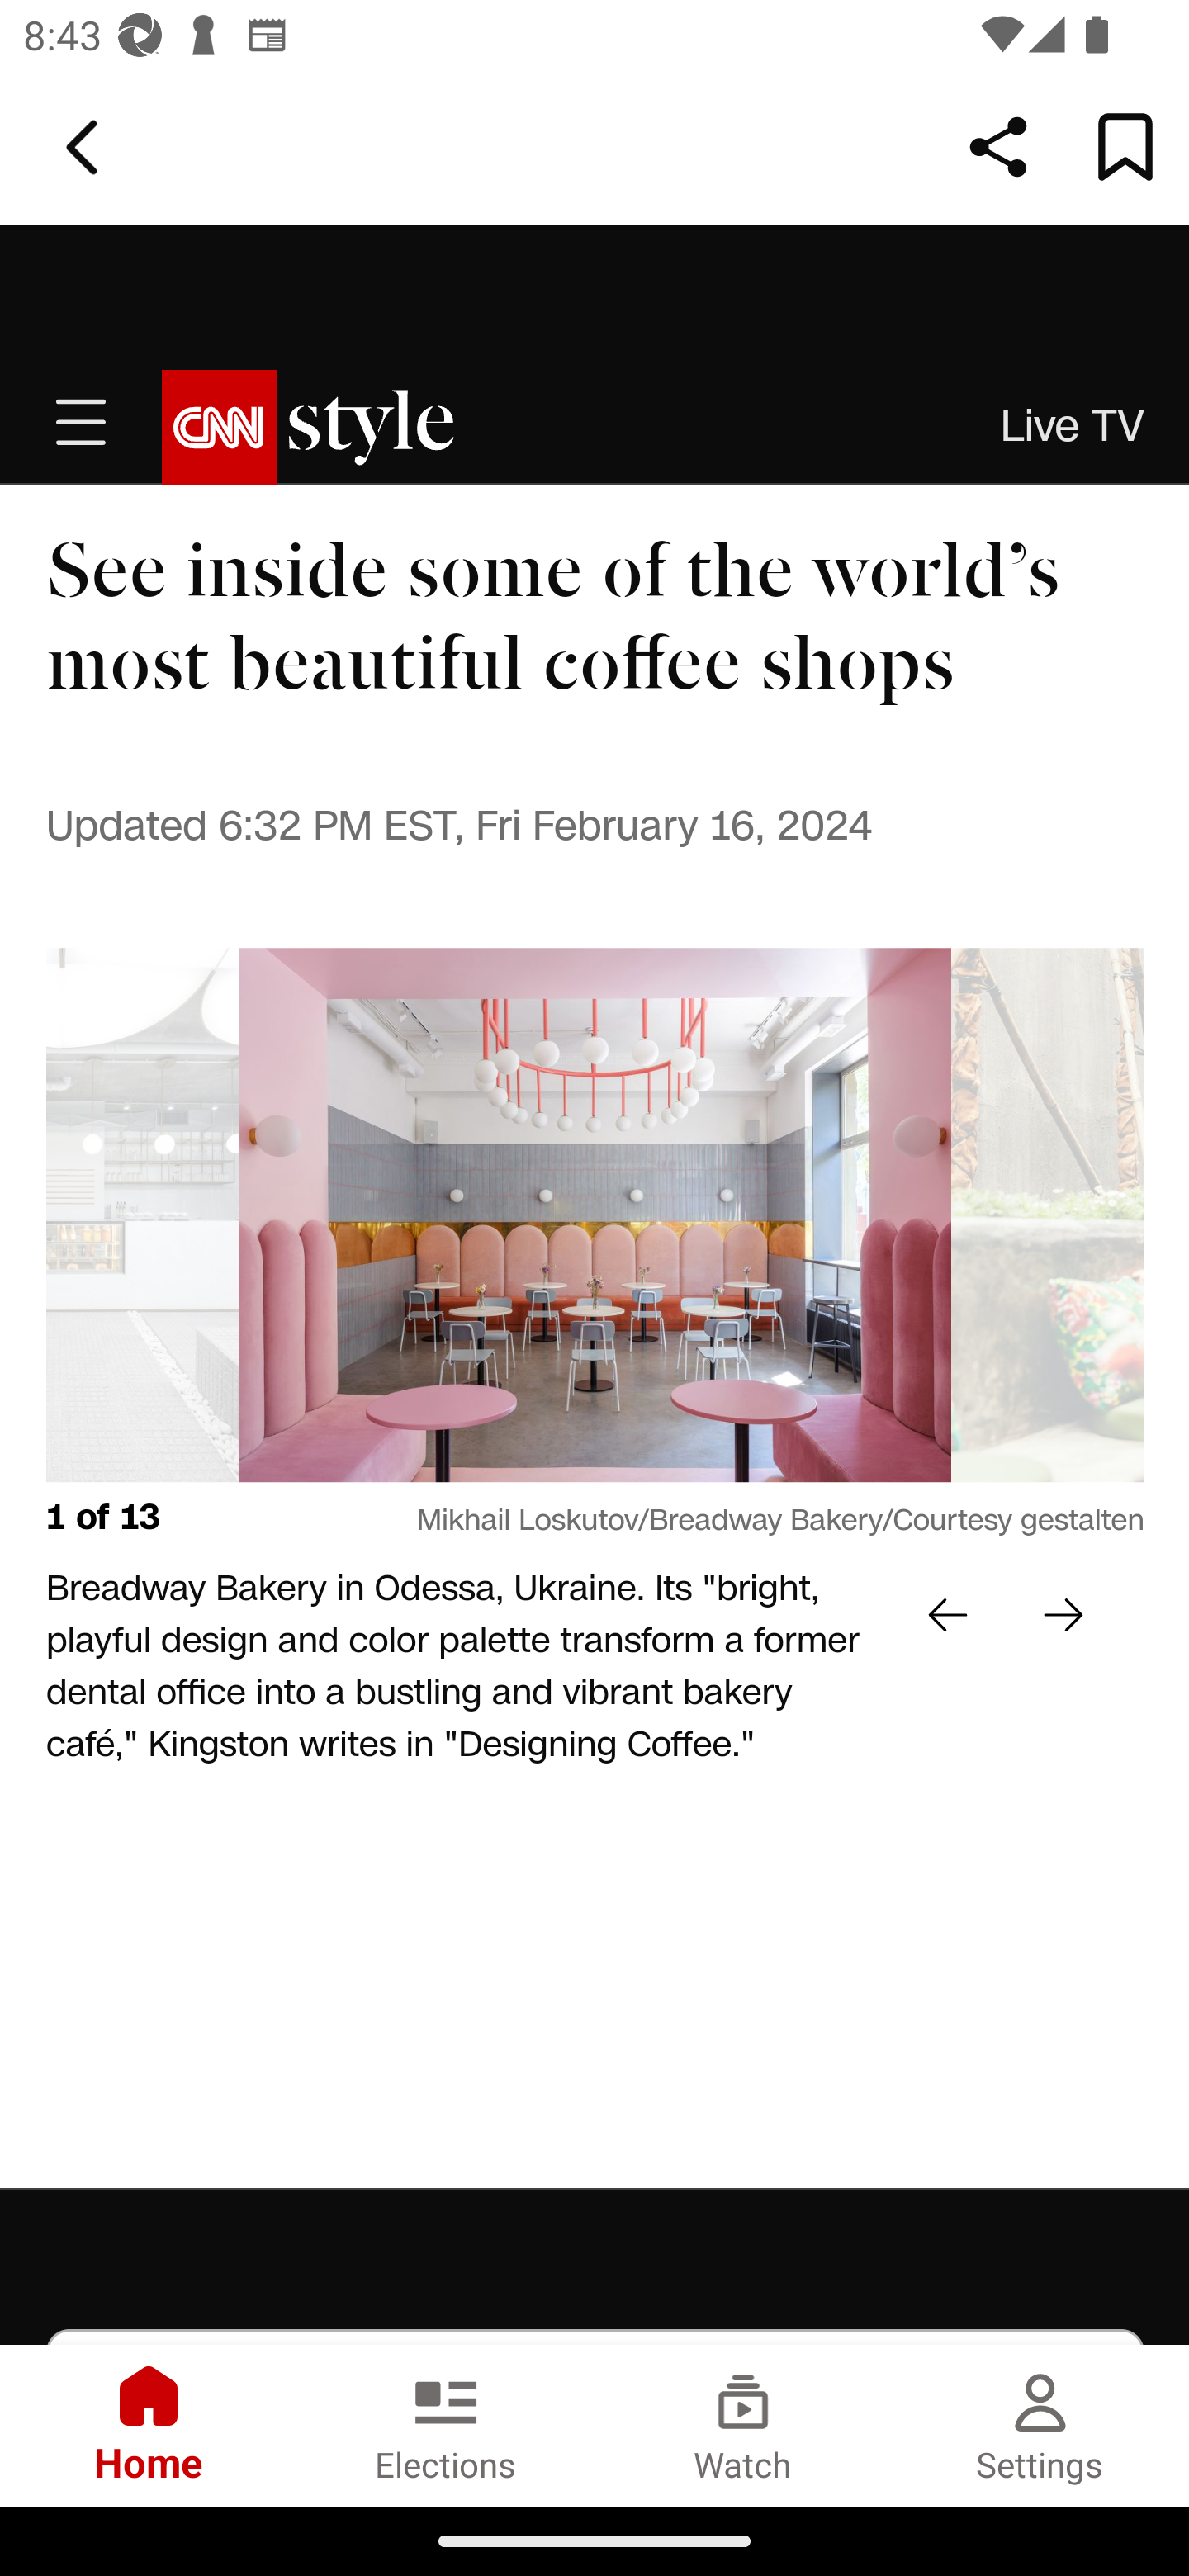 This screenshot has height=2576, width=1189. Describe the element at coordinates (87, 148) in the screenshot. I see `Back Button` at that location.